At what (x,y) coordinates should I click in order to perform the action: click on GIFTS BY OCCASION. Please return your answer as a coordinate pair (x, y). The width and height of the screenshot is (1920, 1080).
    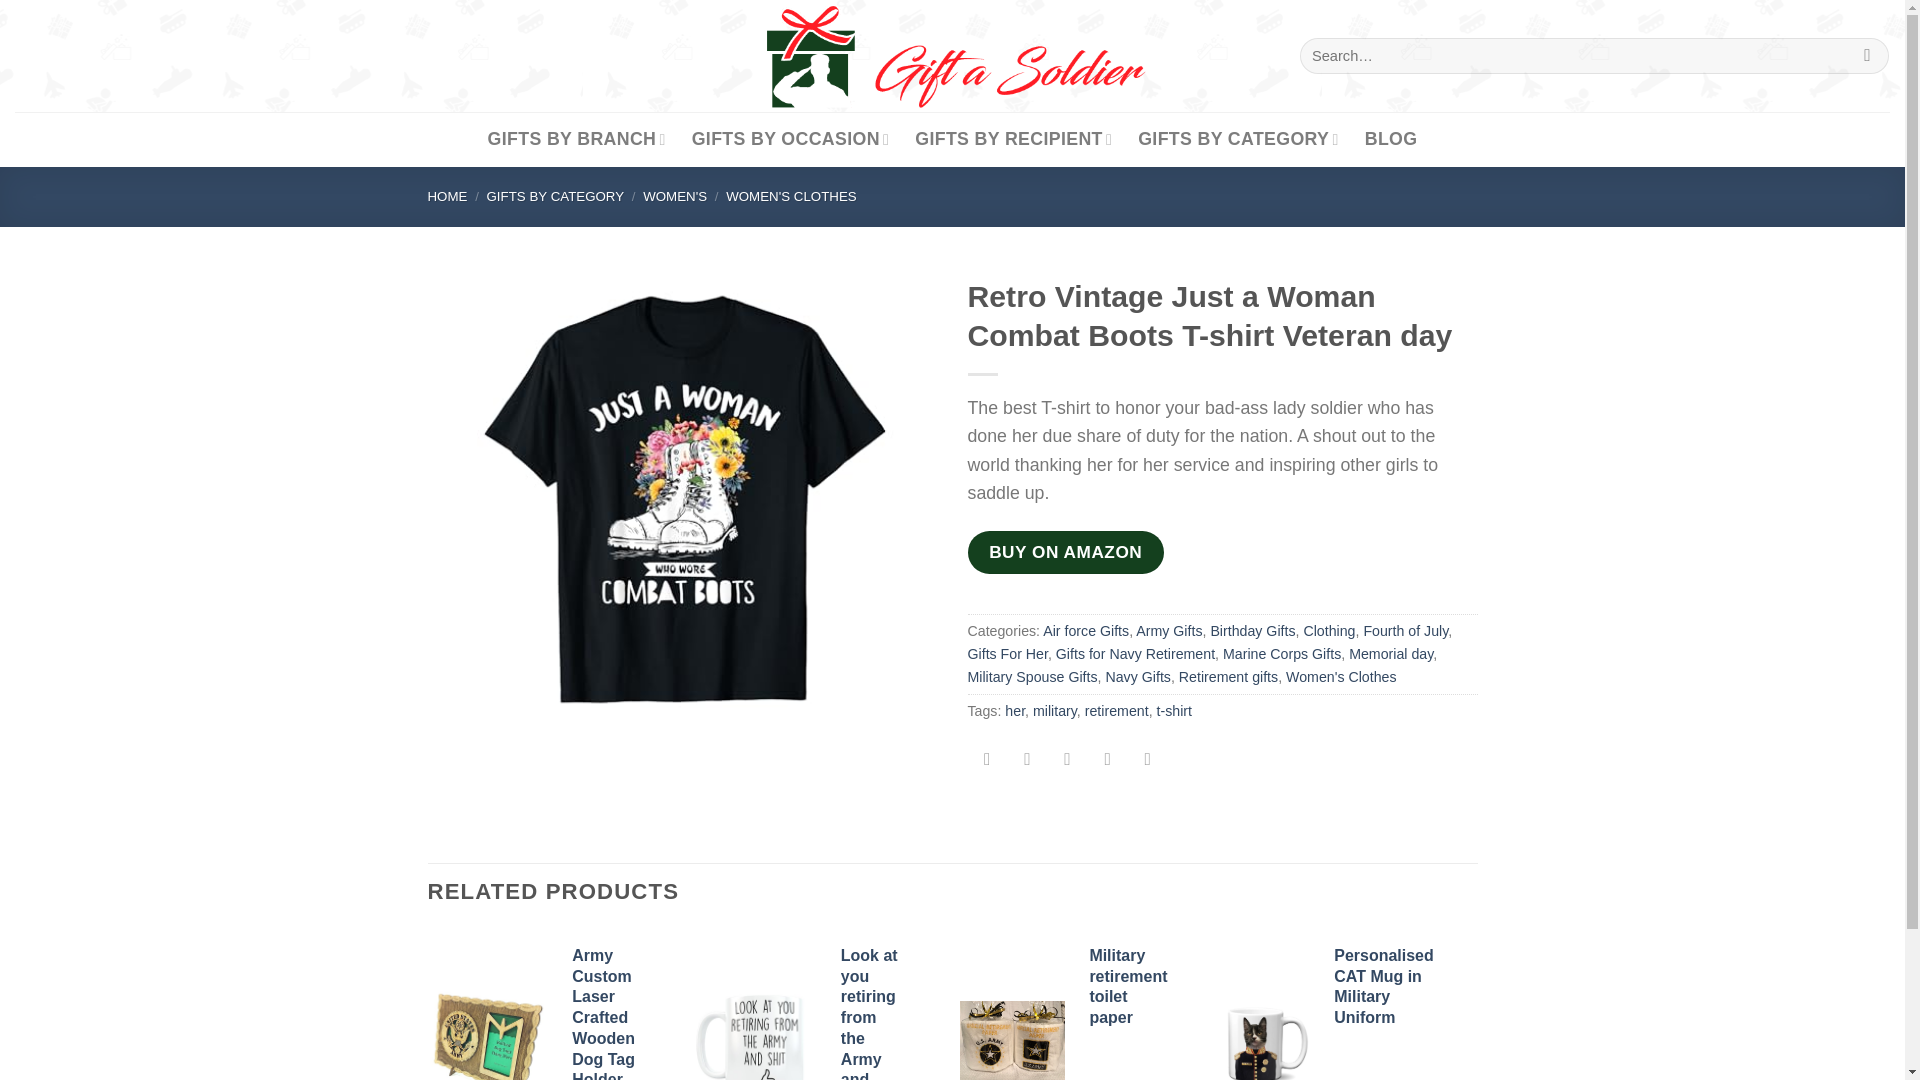
    Looking at the image, I should click on (790, 140).